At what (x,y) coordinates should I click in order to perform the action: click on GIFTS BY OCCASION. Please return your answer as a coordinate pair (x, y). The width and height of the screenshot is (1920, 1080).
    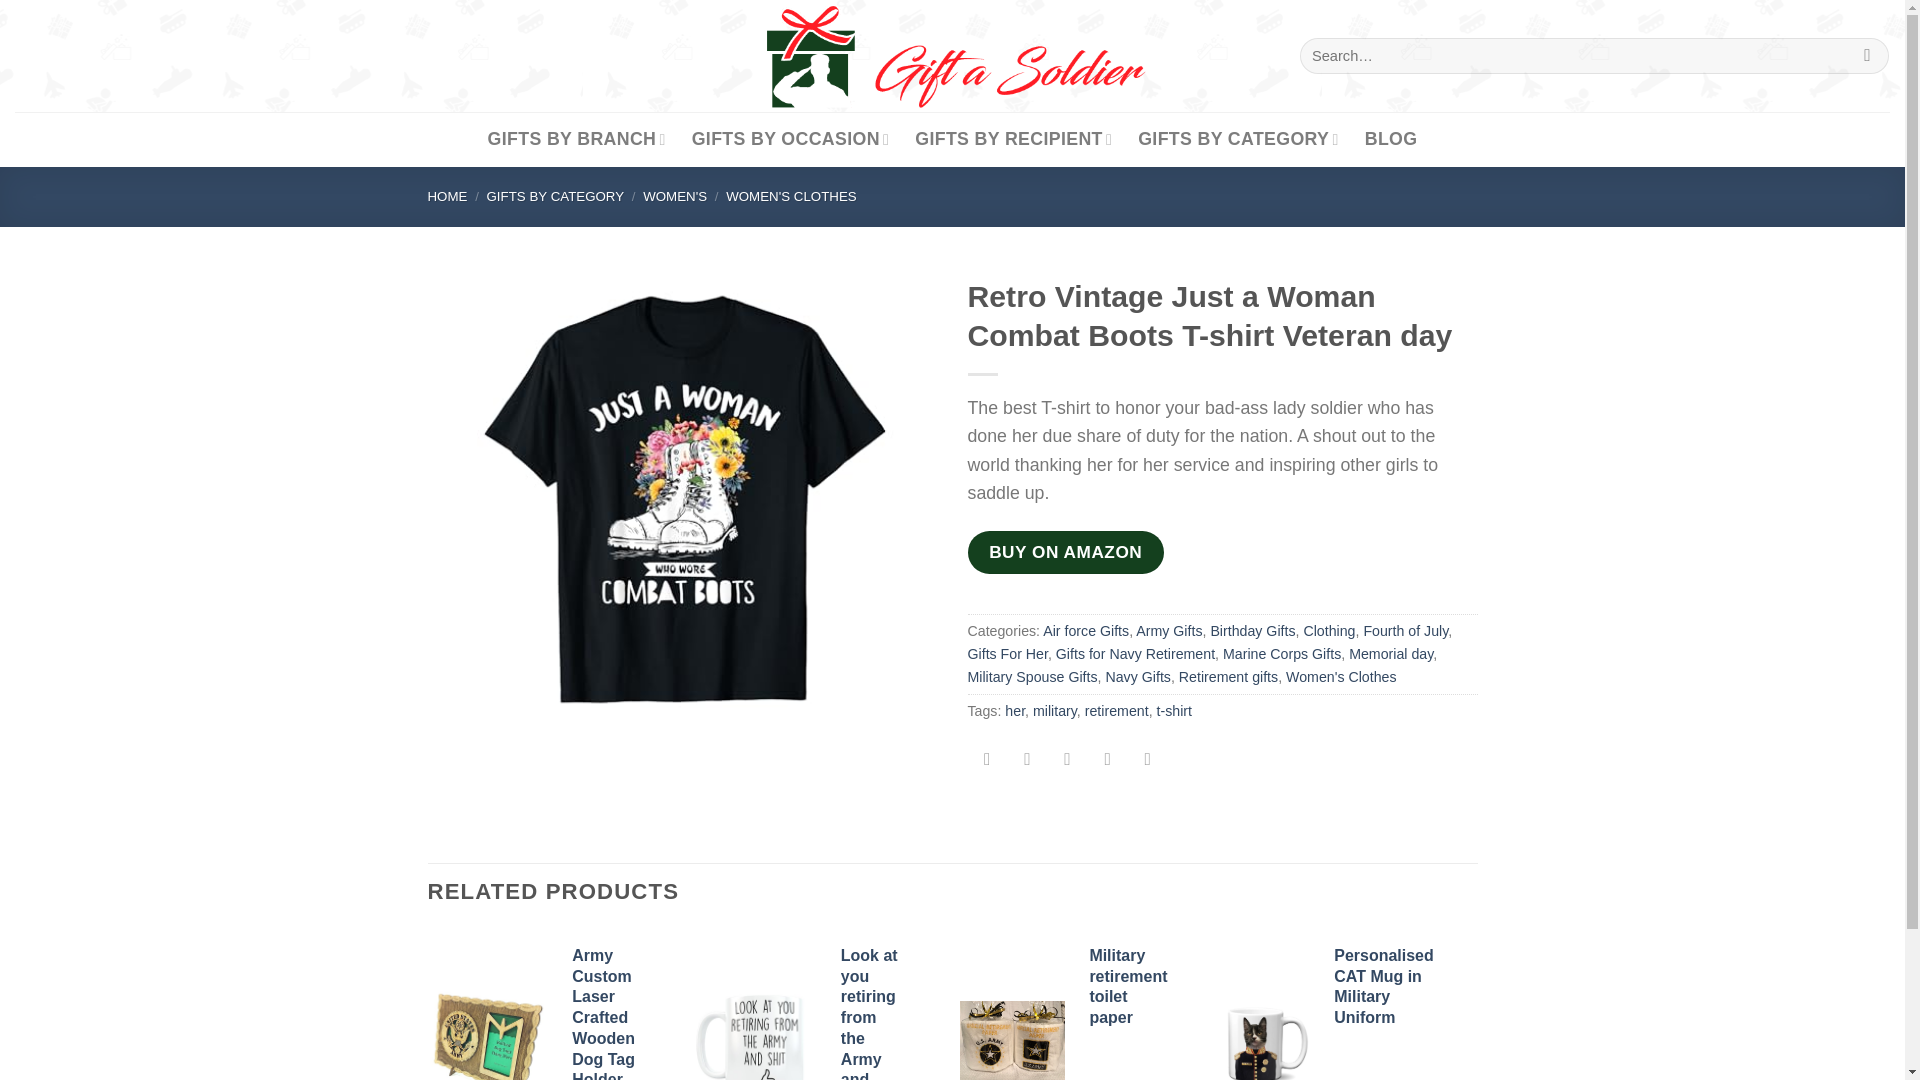
    Looking at the image, I should click on (790, 140).